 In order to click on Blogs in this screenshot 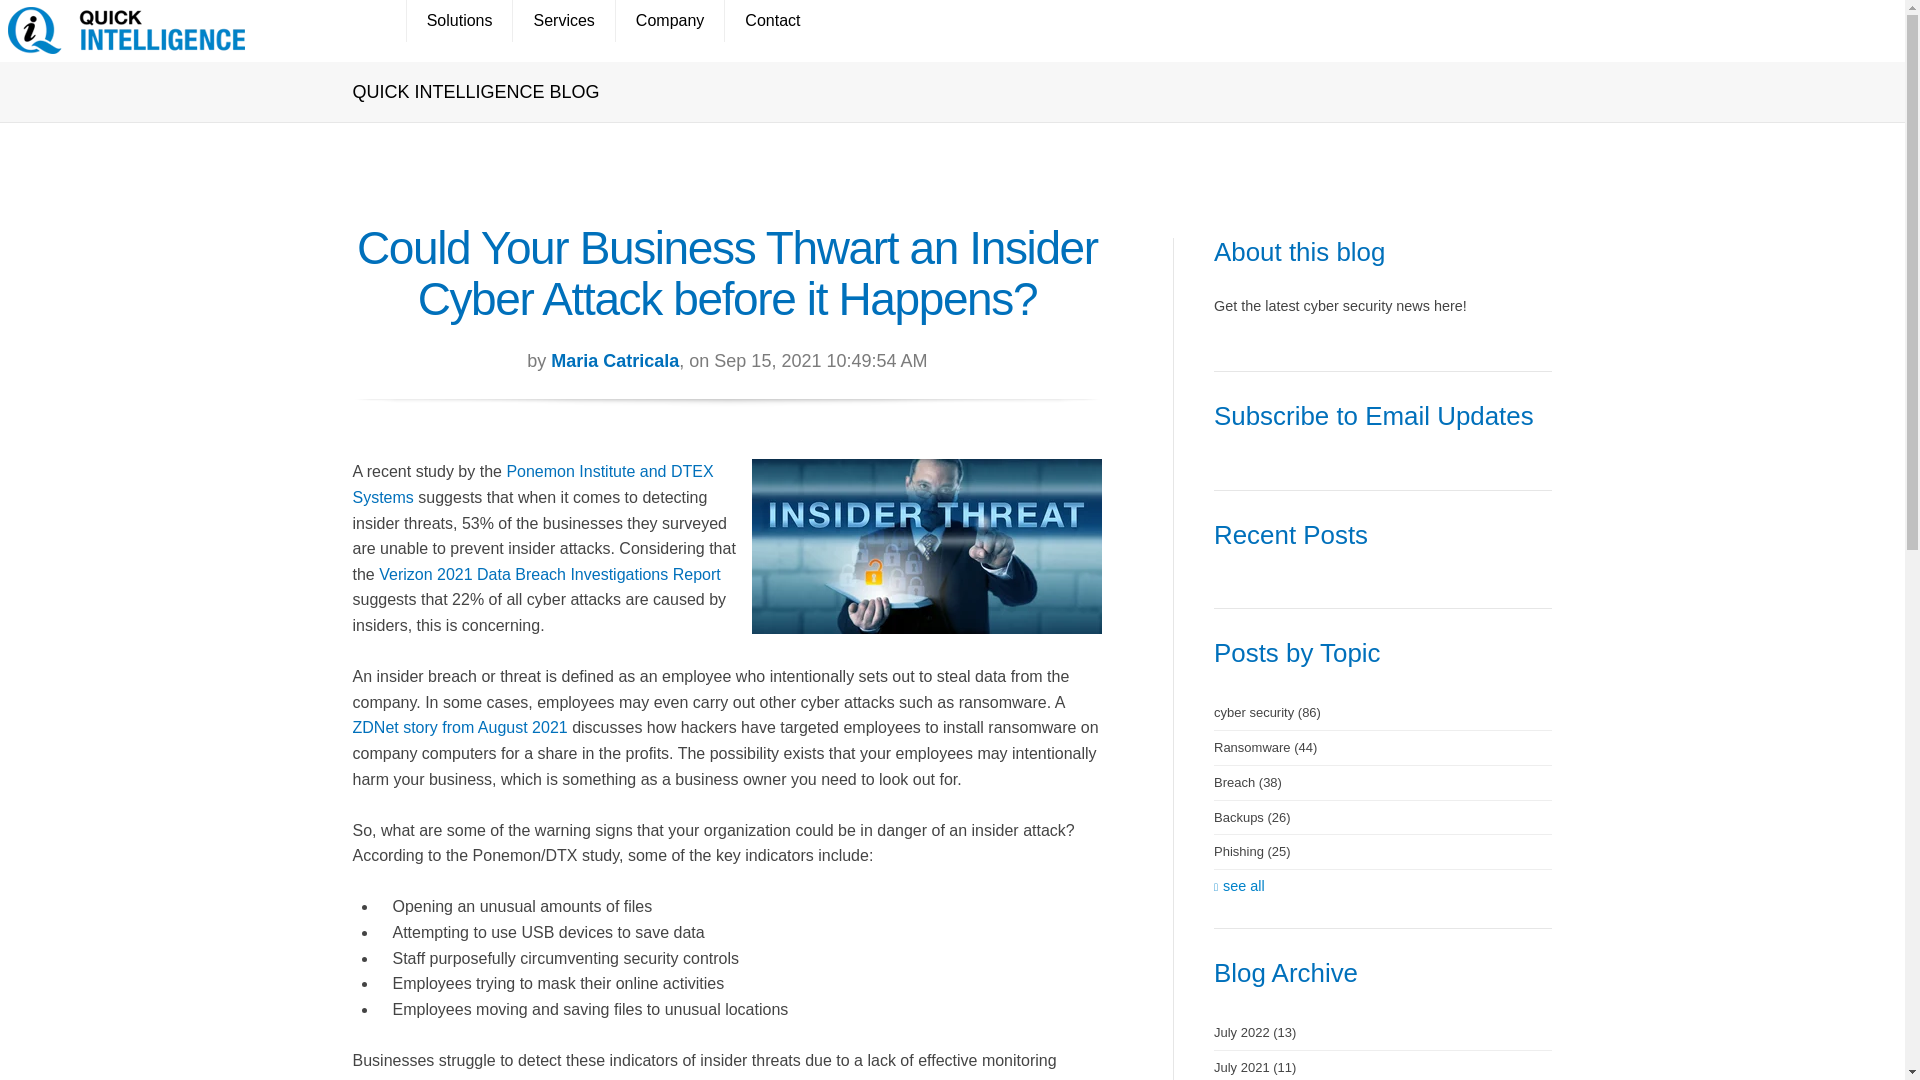, I will do `click(366, 21)`.